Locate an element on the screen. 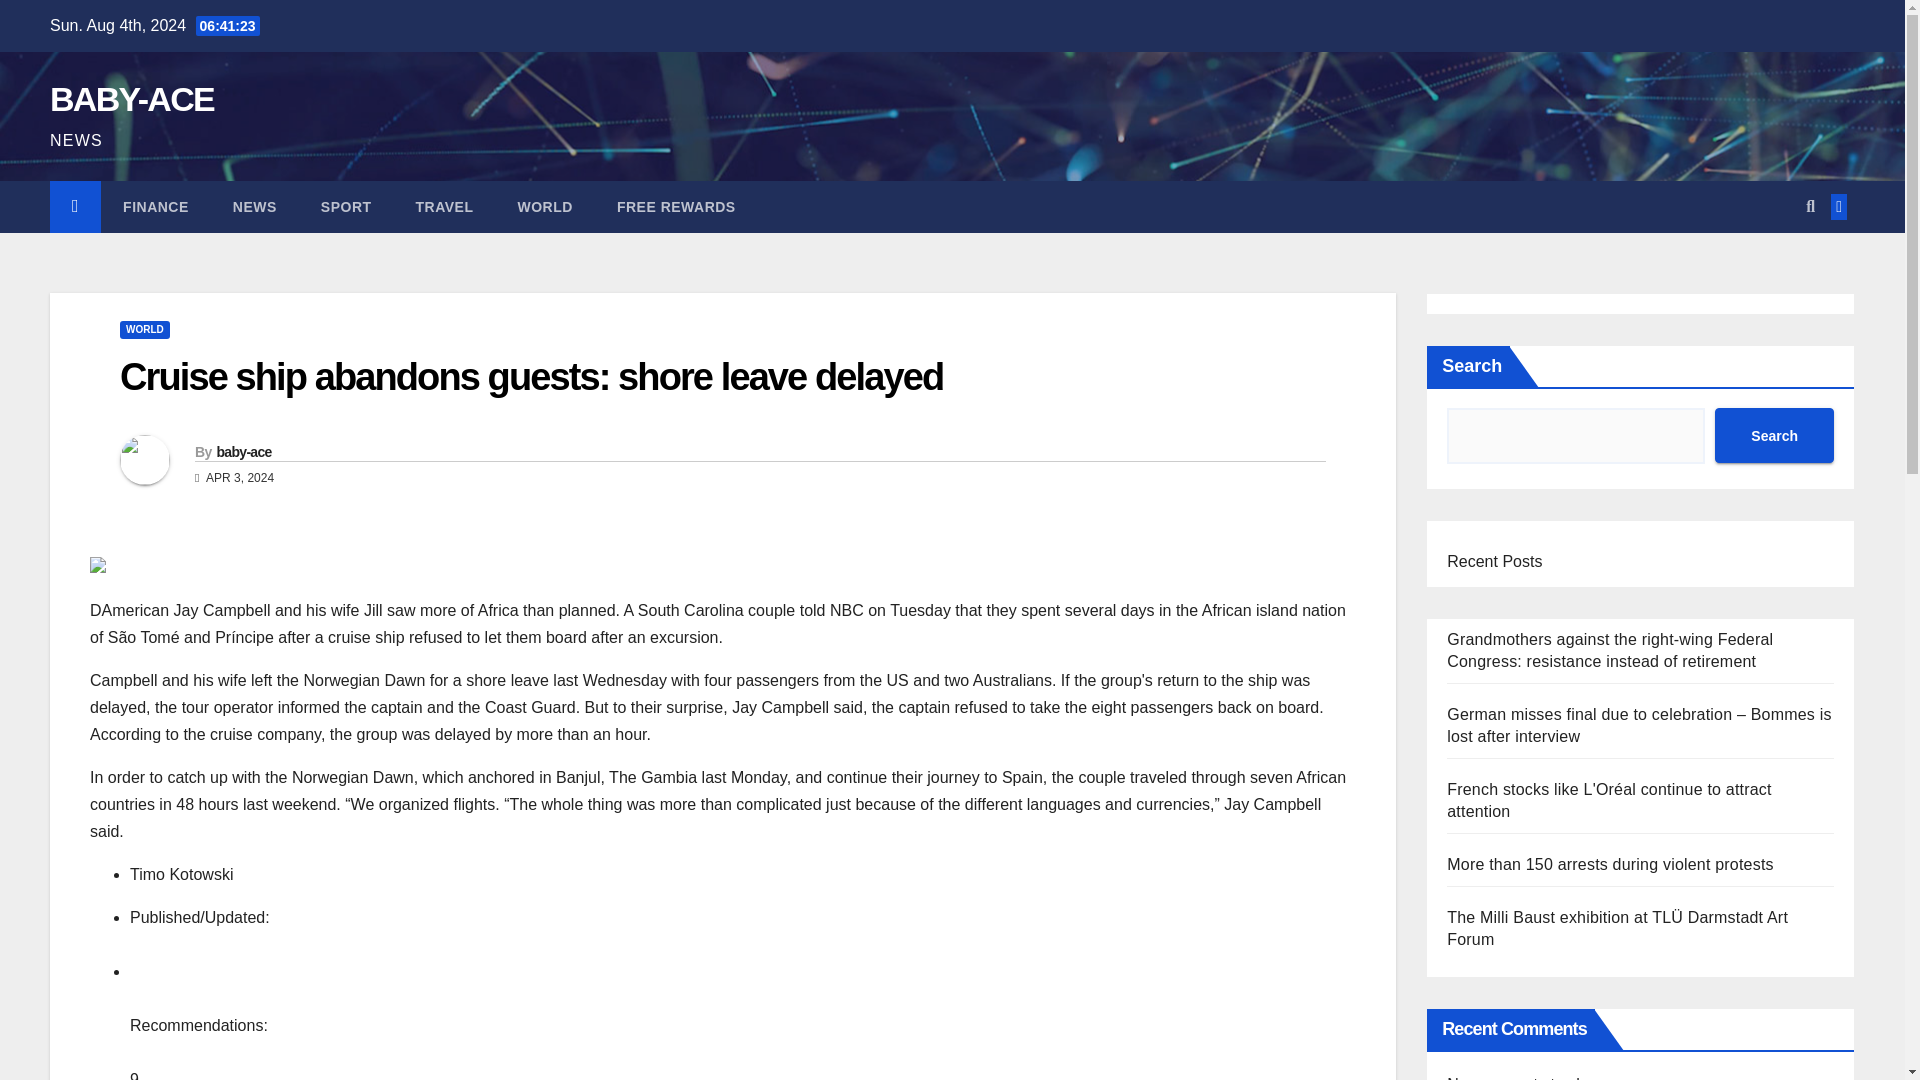 The width and height of the screenshot is (1920, 1080). FINANCE is located at coordinates (156, 207).